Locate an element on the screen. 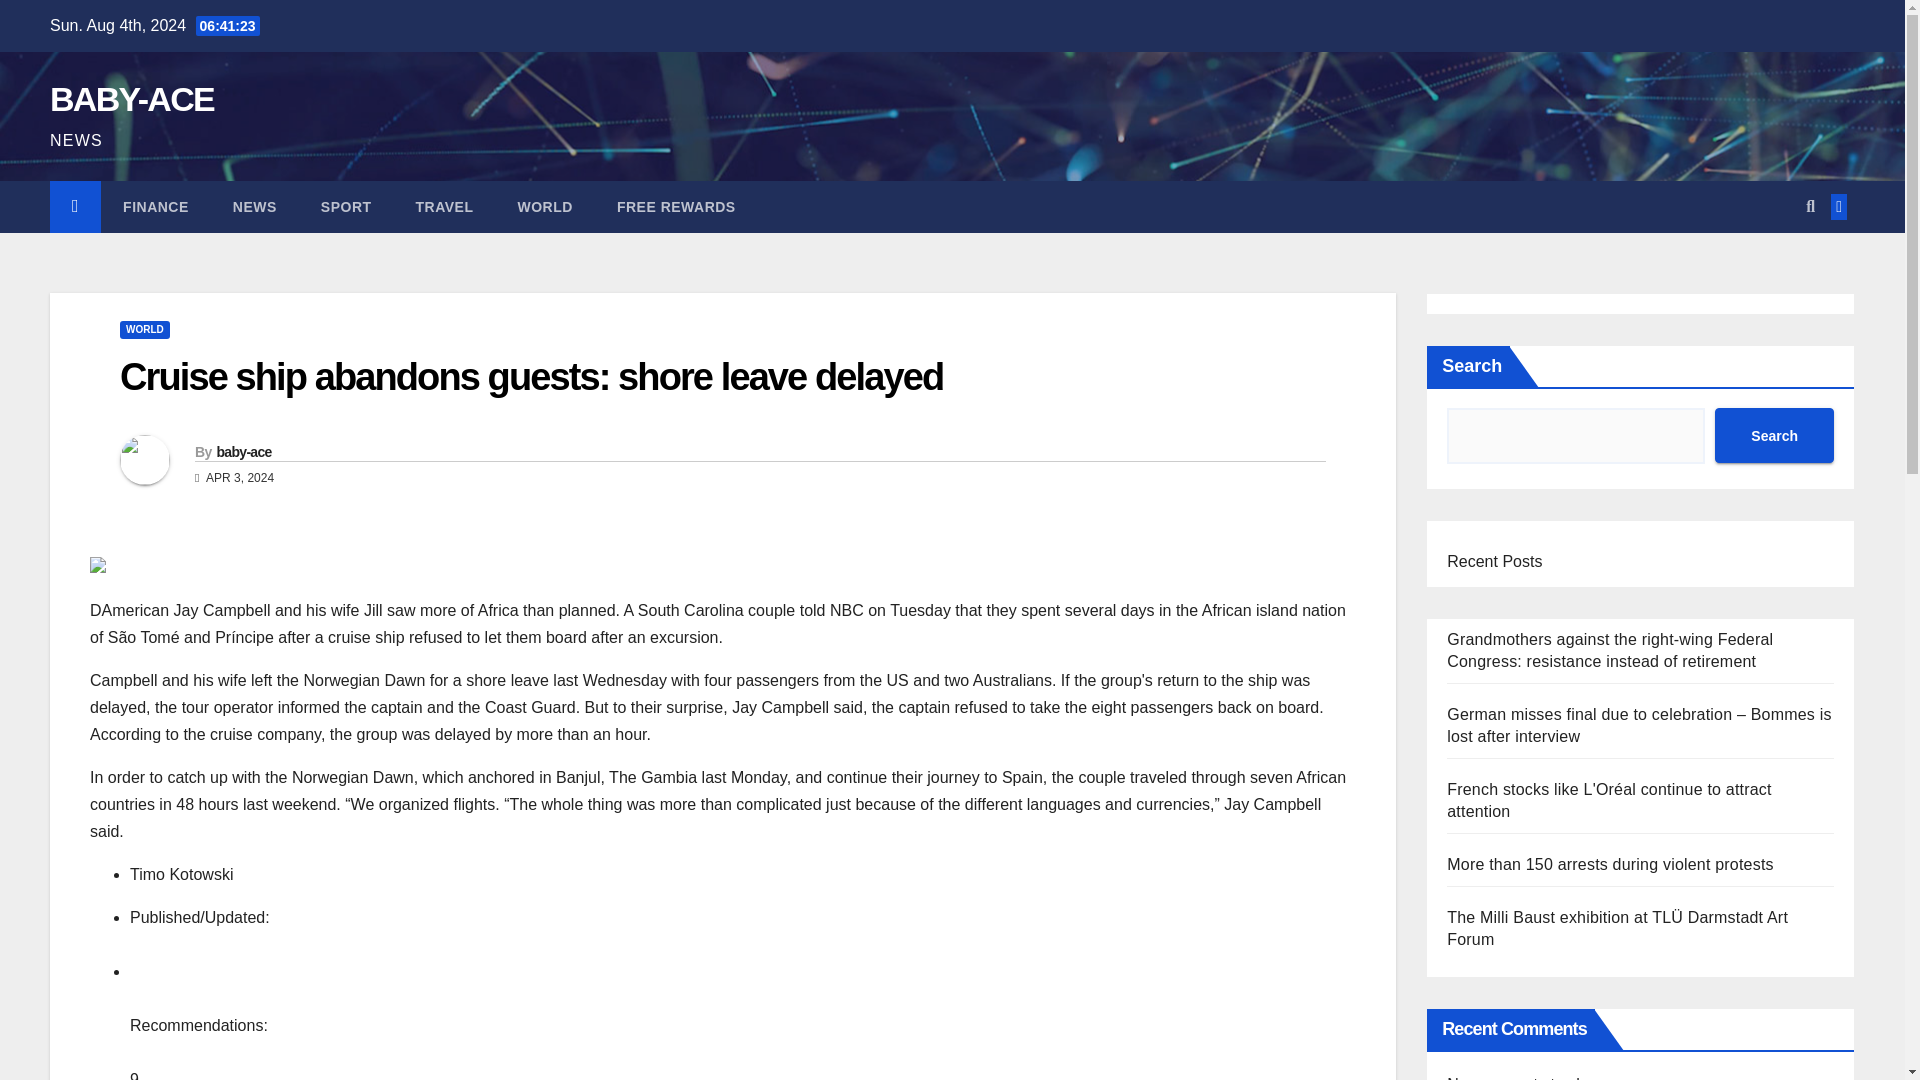 The width and height of the screenshot is (1920, 1080). FINANCE is located at coordinates (156, 207).